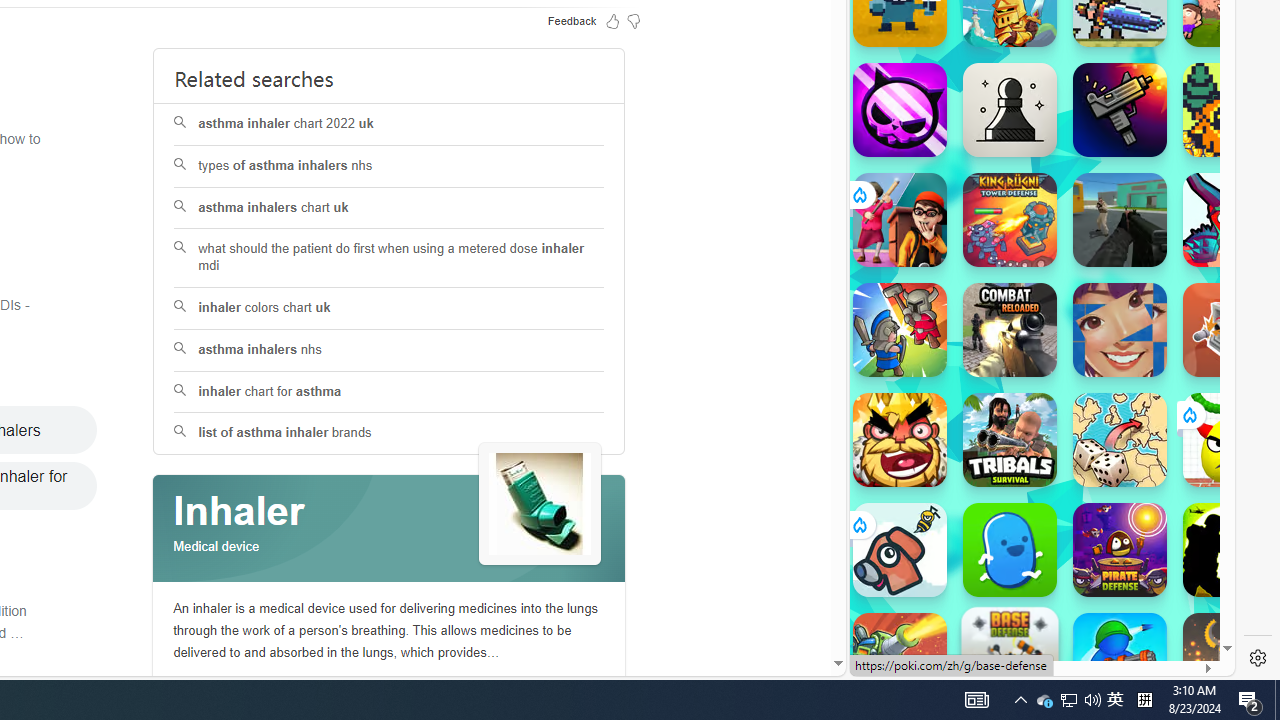 This screenshot has width=1280, height=720. I want to click on Ragdoll Hit, so click(1230, 660).